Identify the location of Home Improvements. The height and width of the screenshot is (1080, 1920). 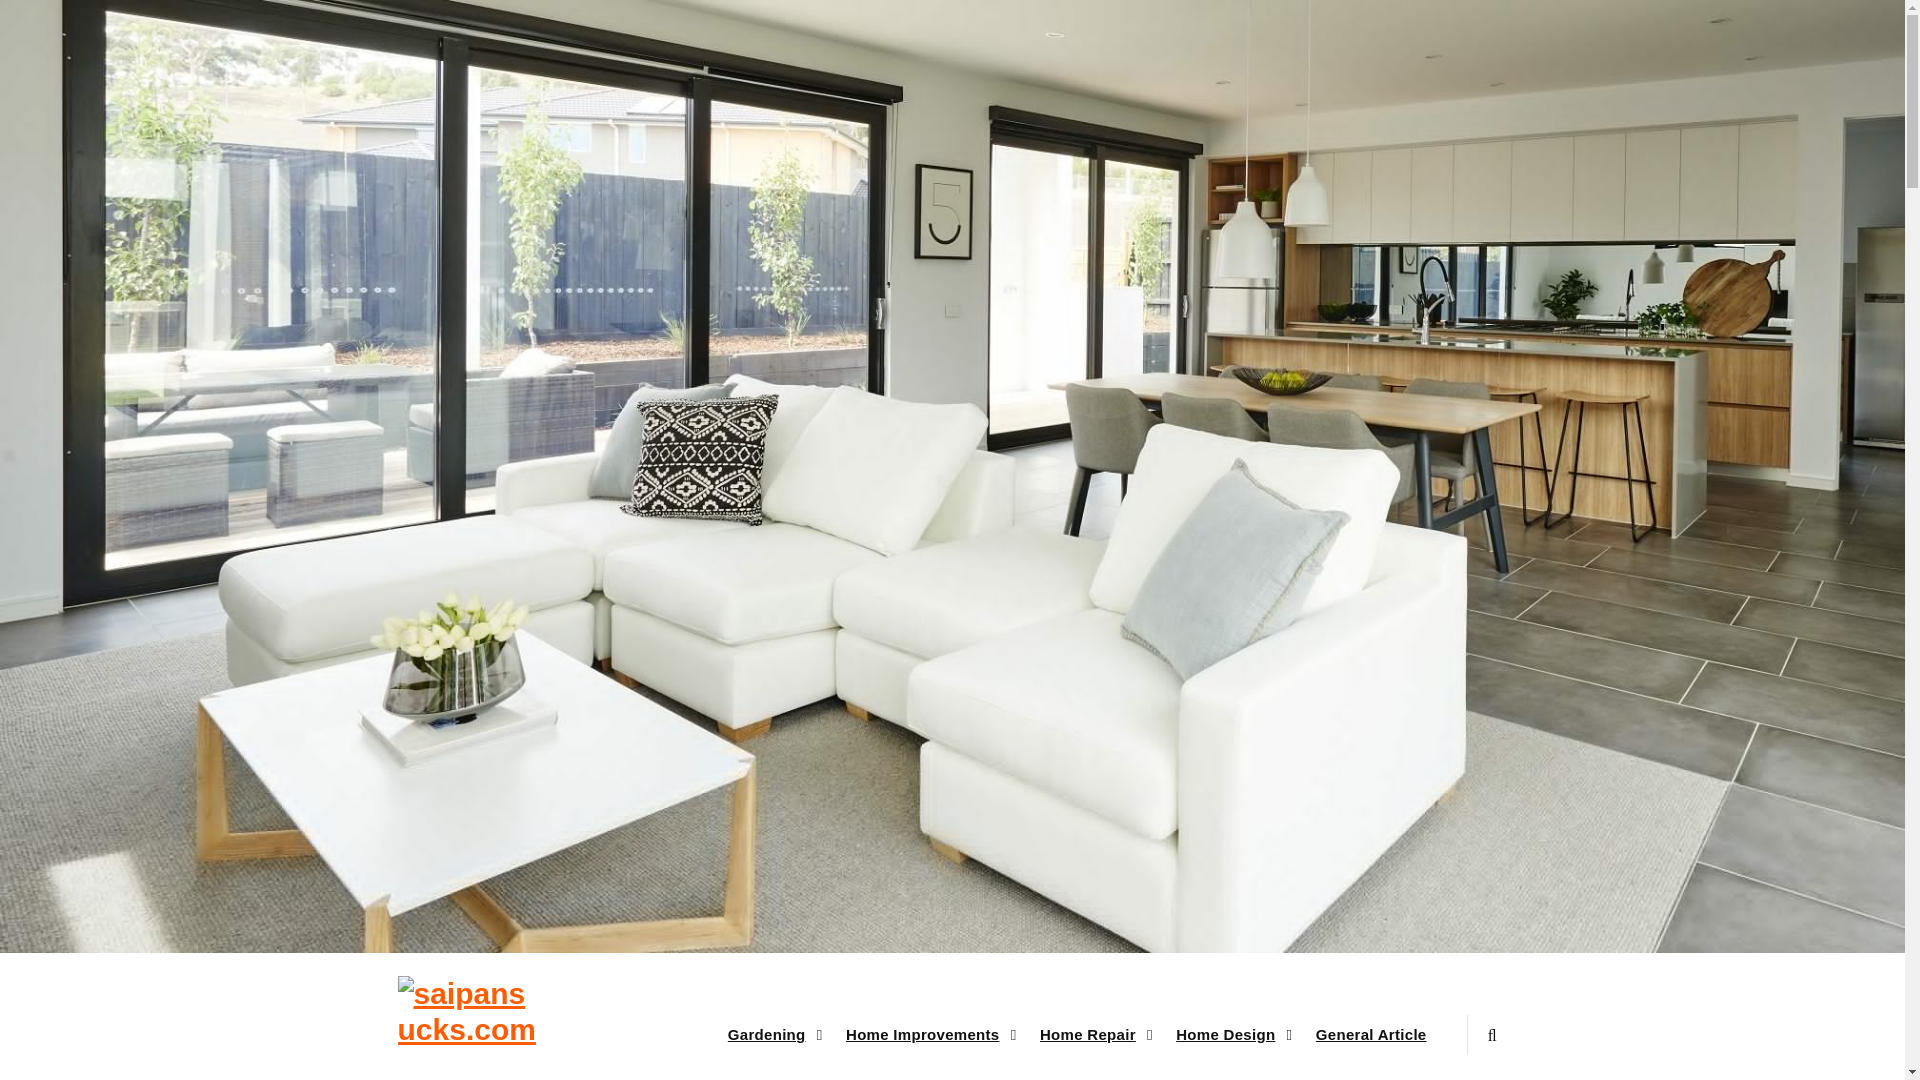
(928, 1035).